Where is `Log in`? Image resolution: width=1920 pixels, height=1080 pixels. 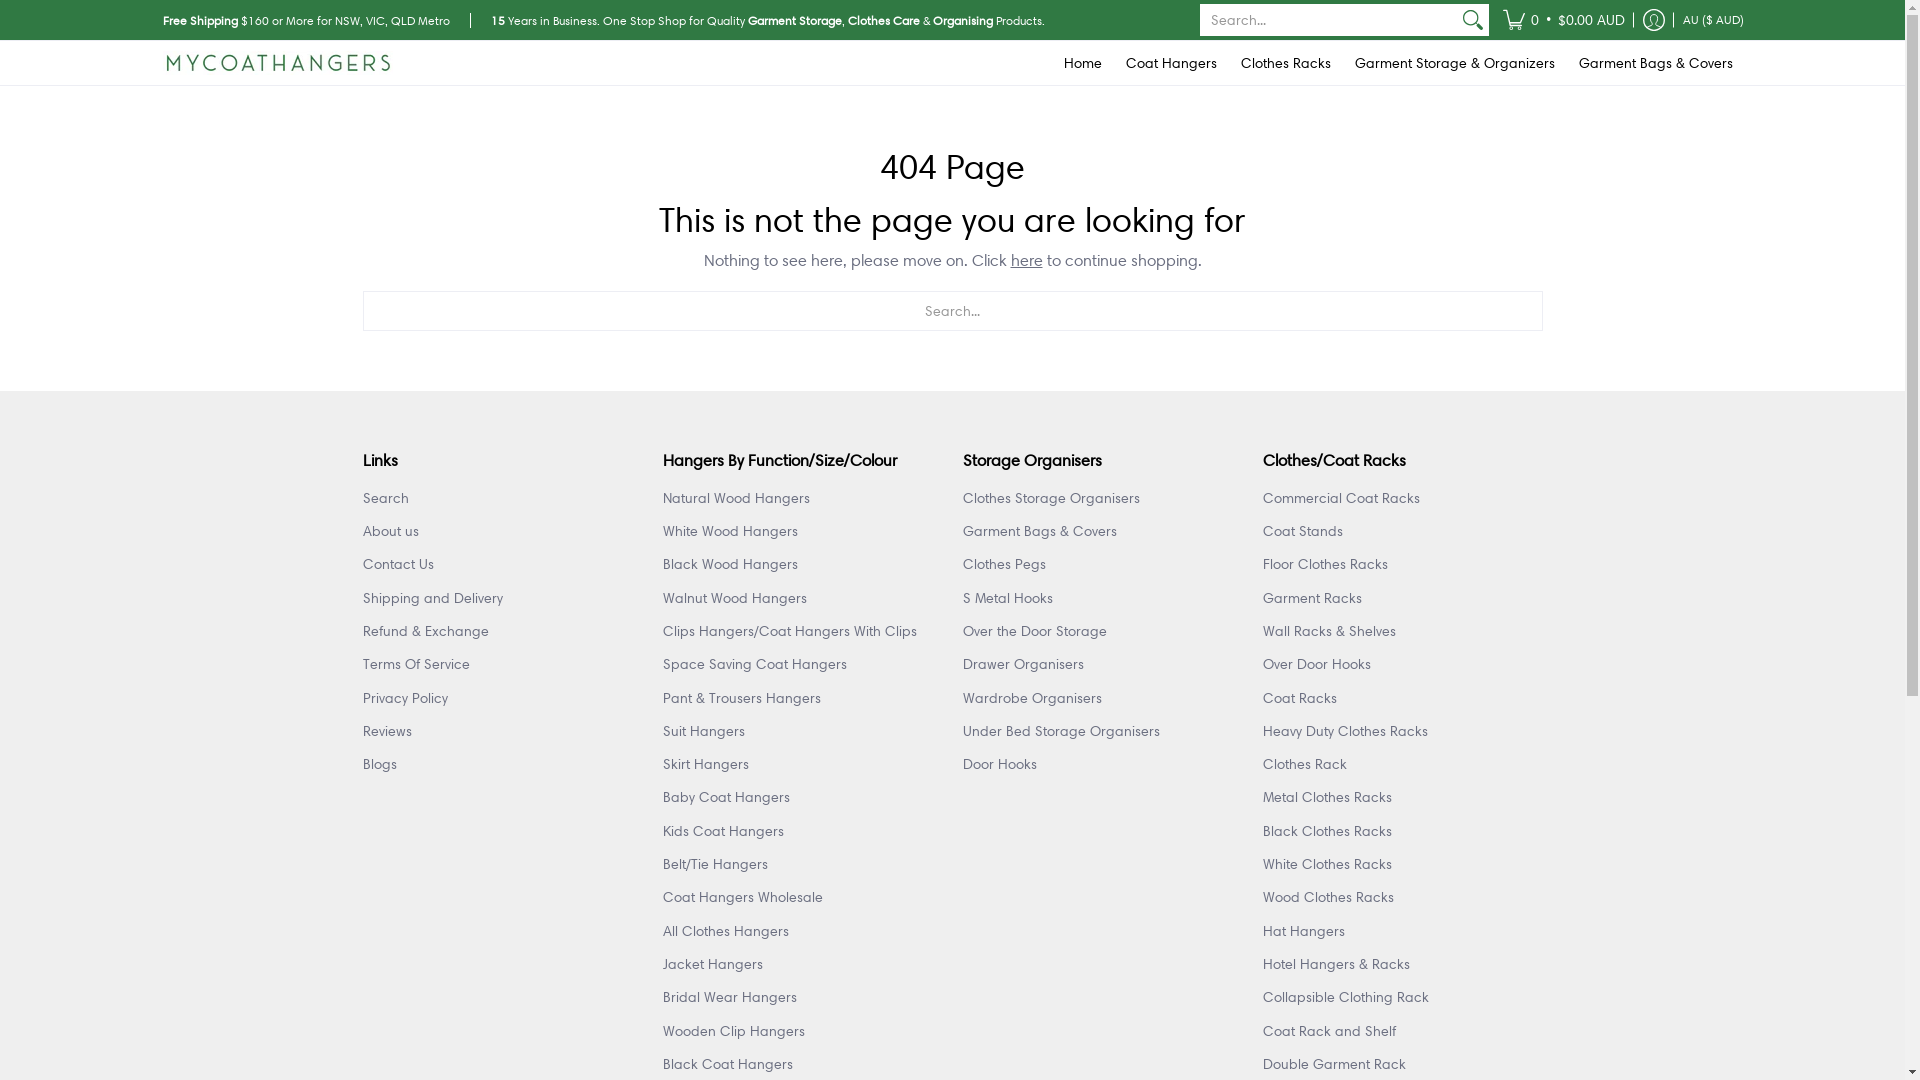
Log in is located at coordinates (1654, 20).